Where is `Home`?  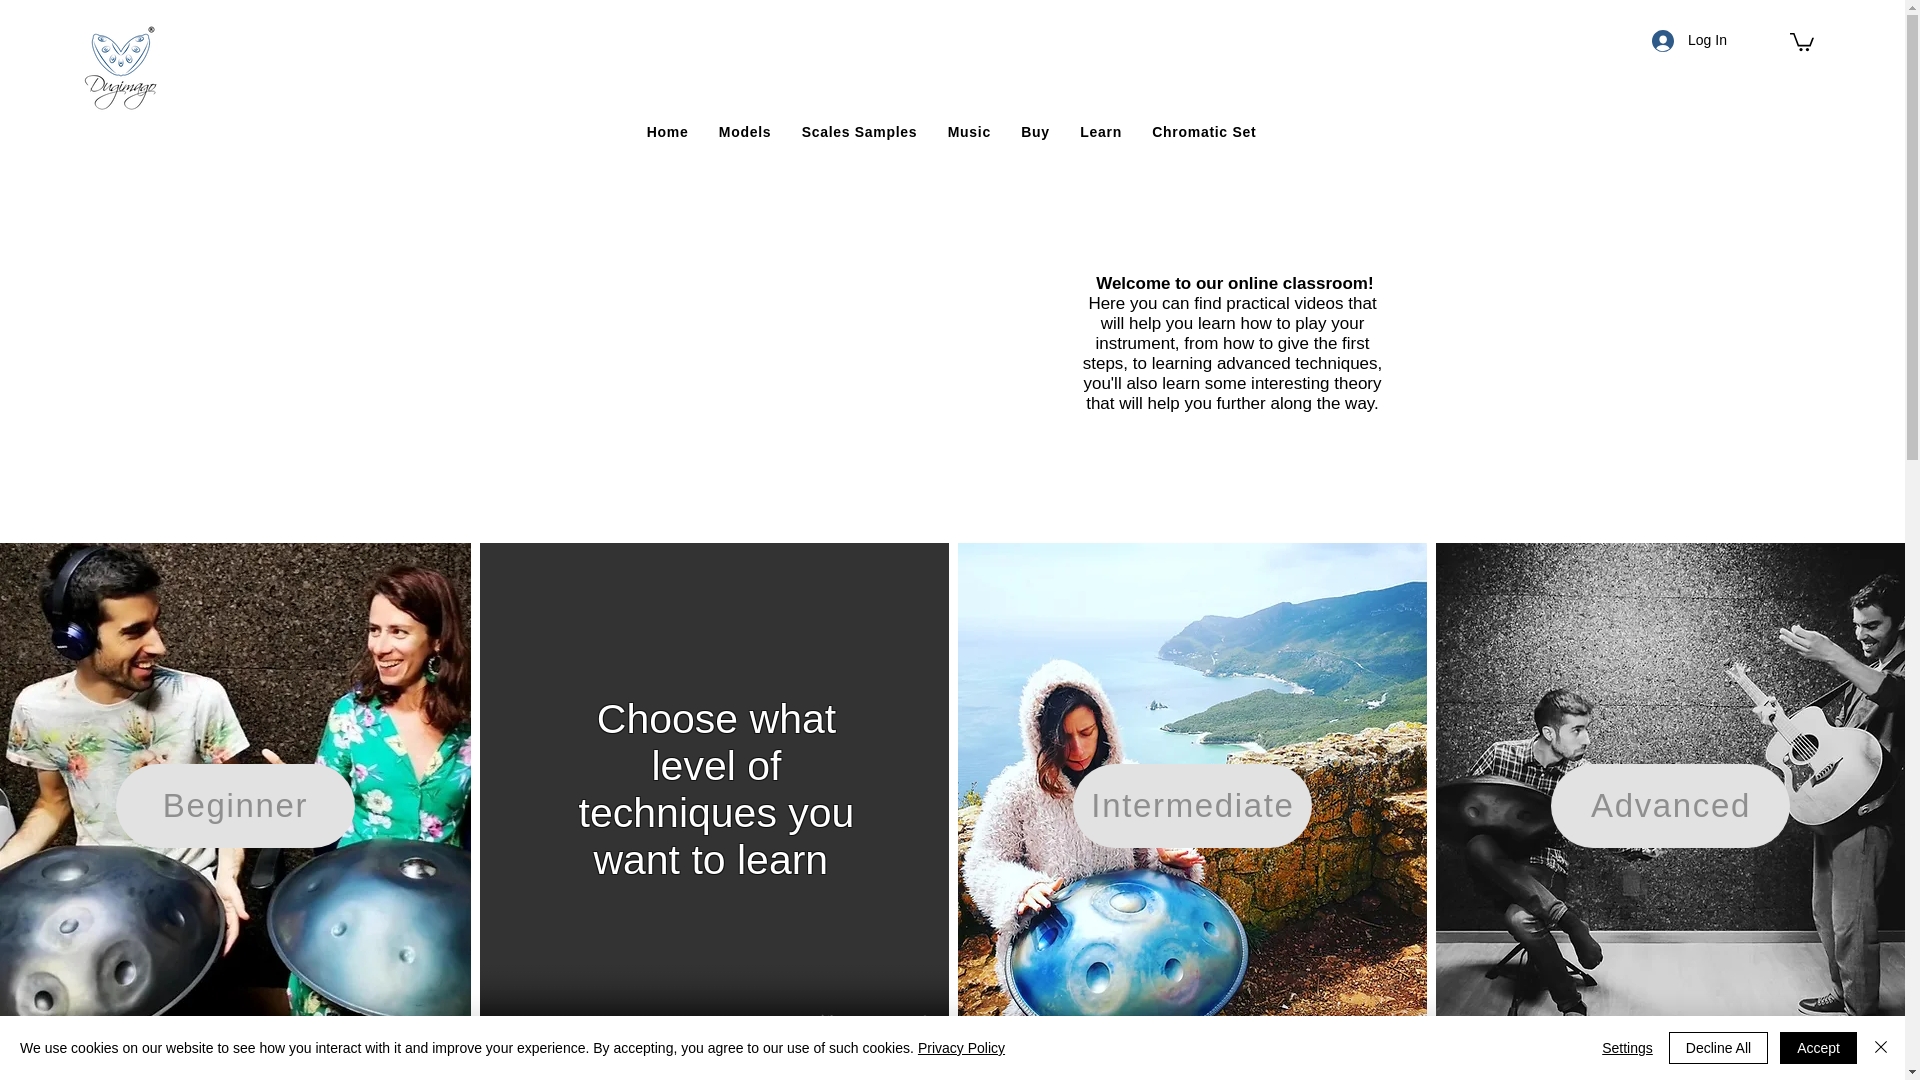
Home is located at coordinates (668, 132).